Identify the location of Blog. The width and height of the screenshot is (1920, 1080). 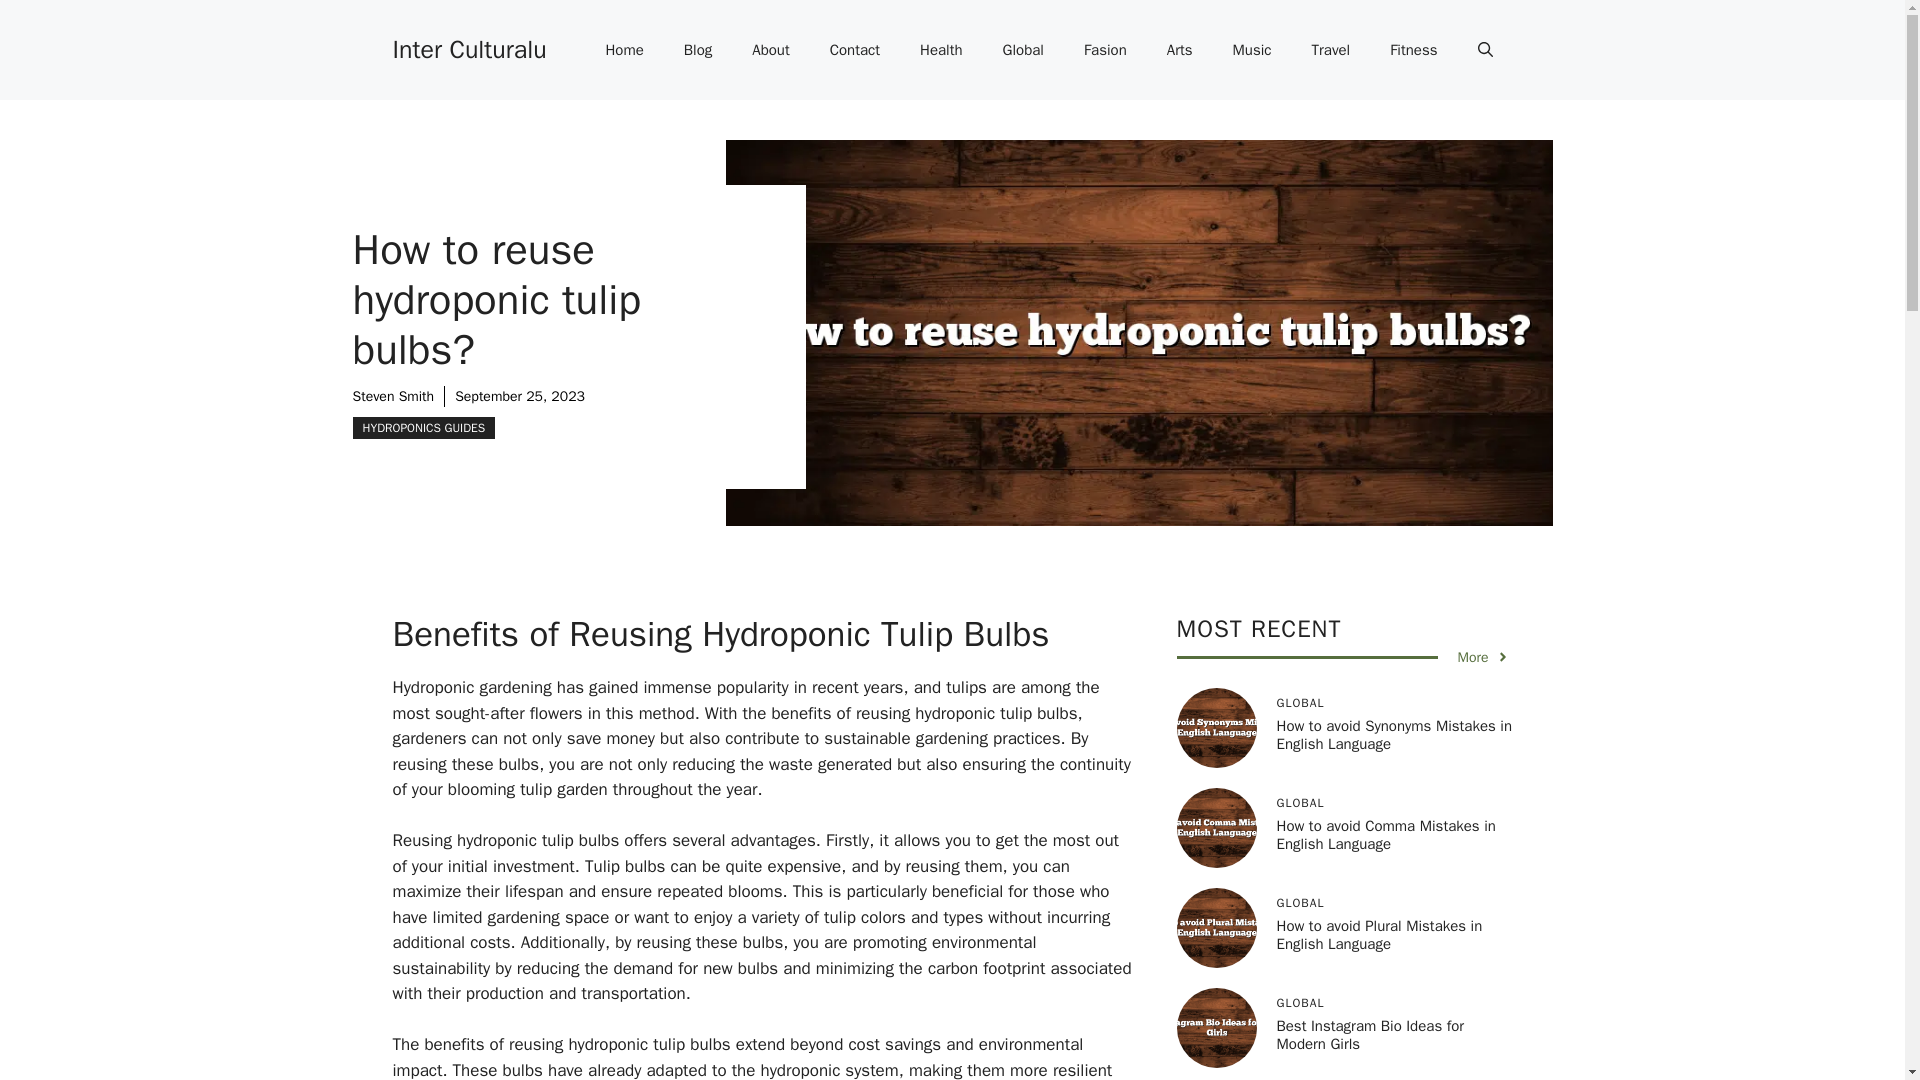
(698, 50).